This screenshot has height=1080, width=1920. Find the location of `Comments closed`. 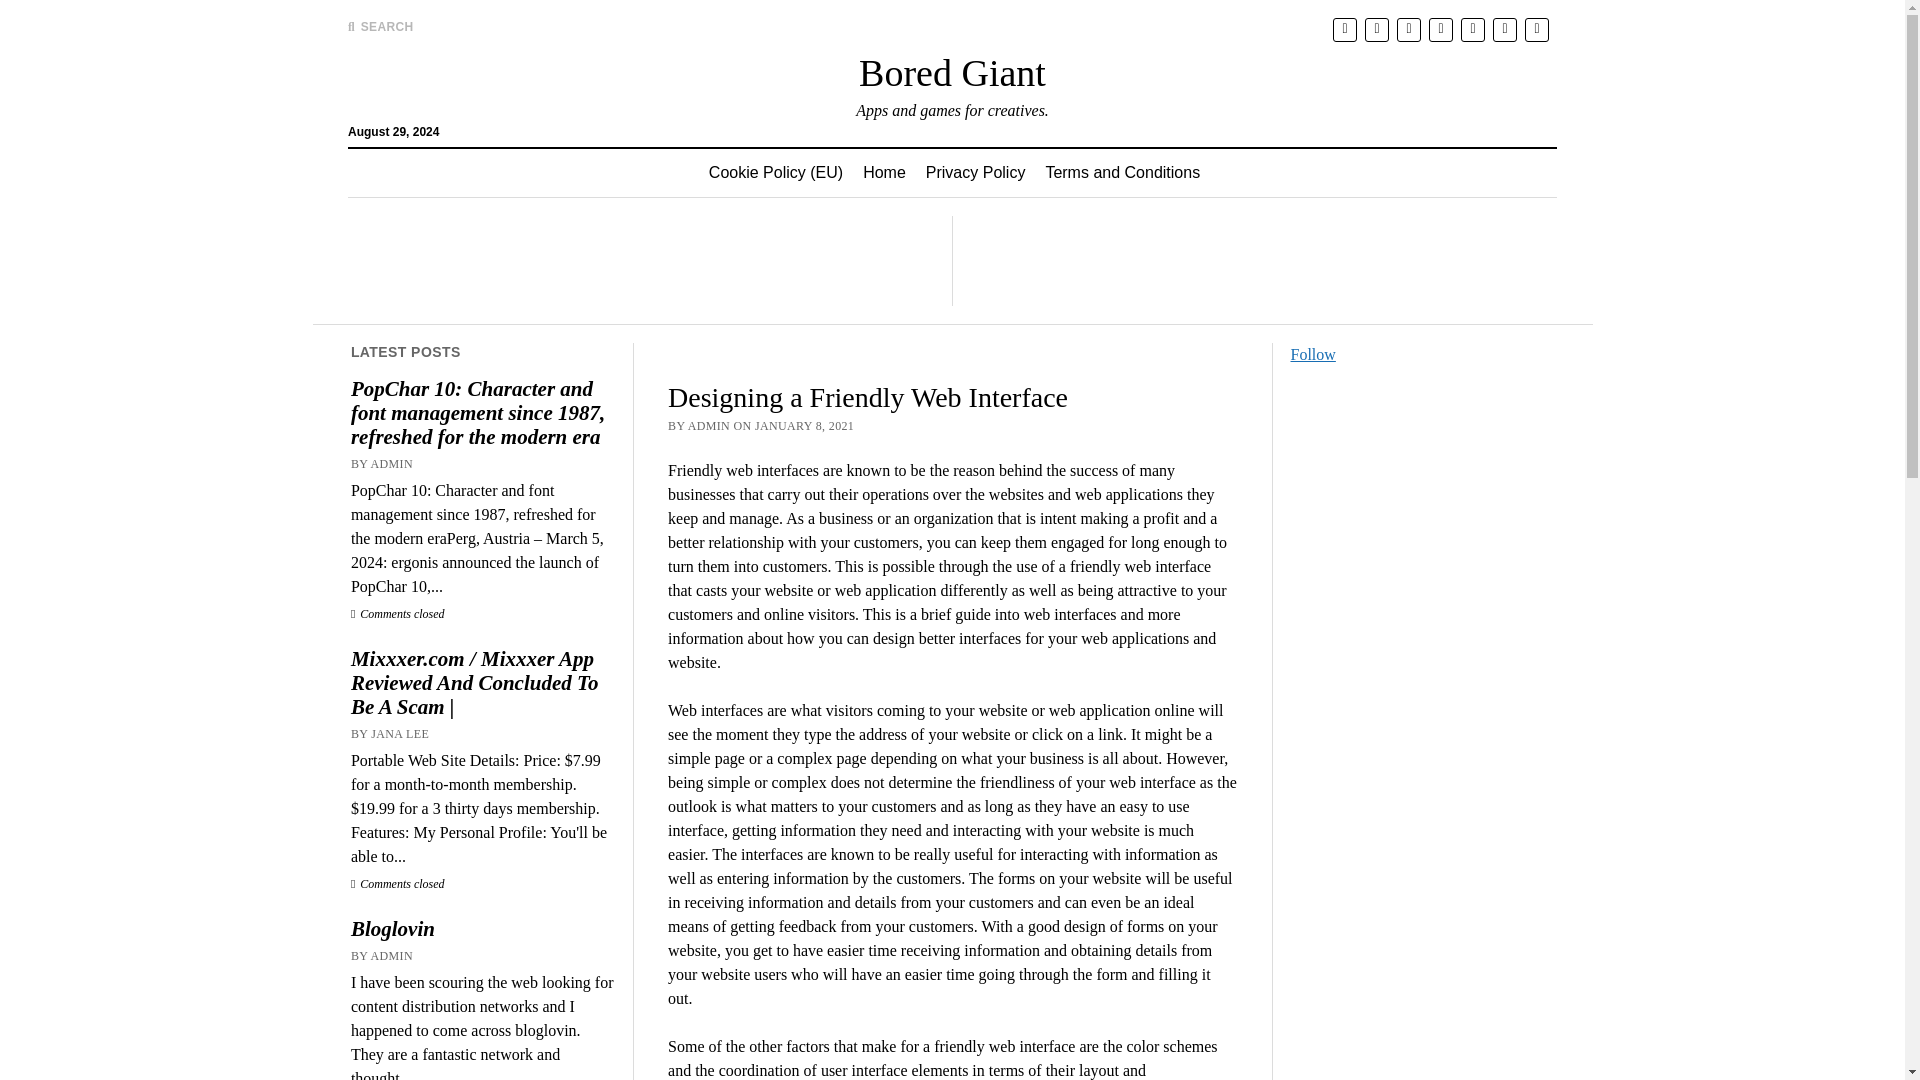

Comments closed is located at coordinates (398, 884).